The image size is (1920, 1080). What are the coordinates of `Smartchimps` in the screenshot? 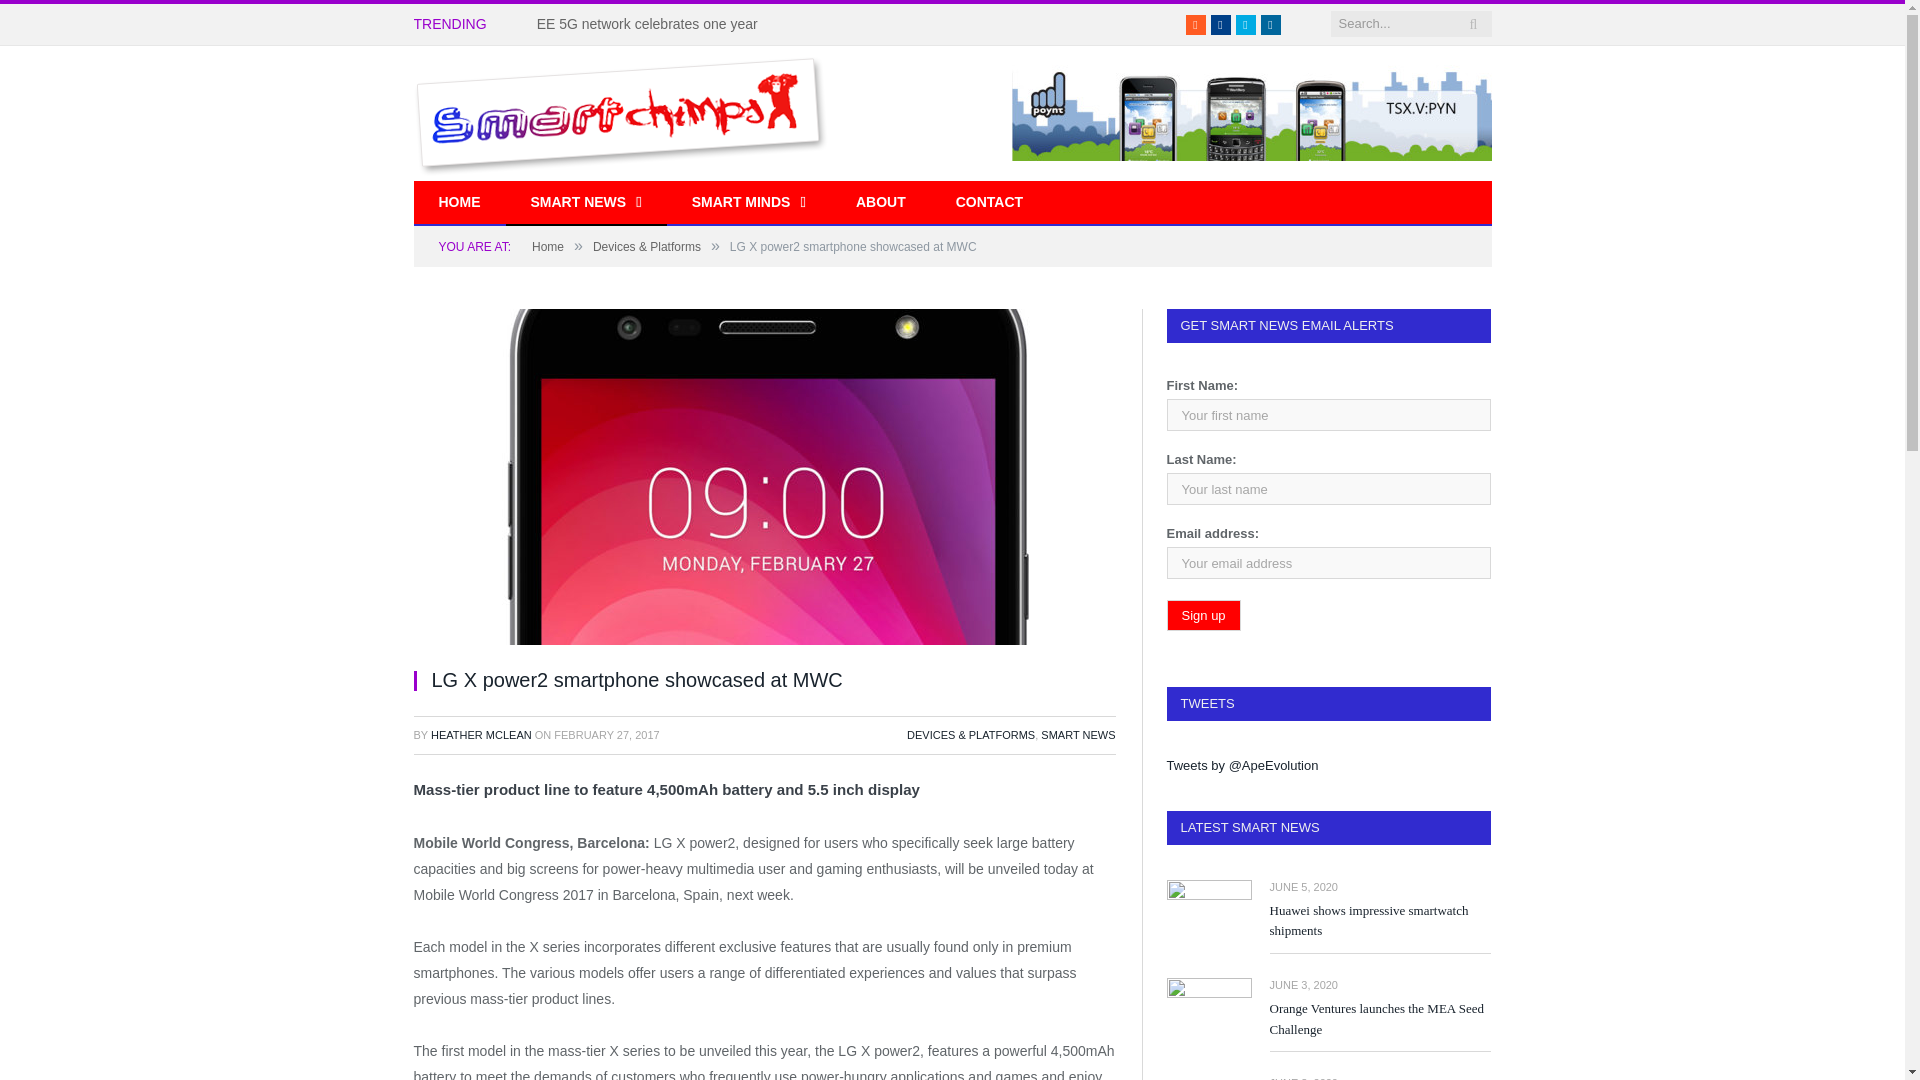 It's located at (620, 112).